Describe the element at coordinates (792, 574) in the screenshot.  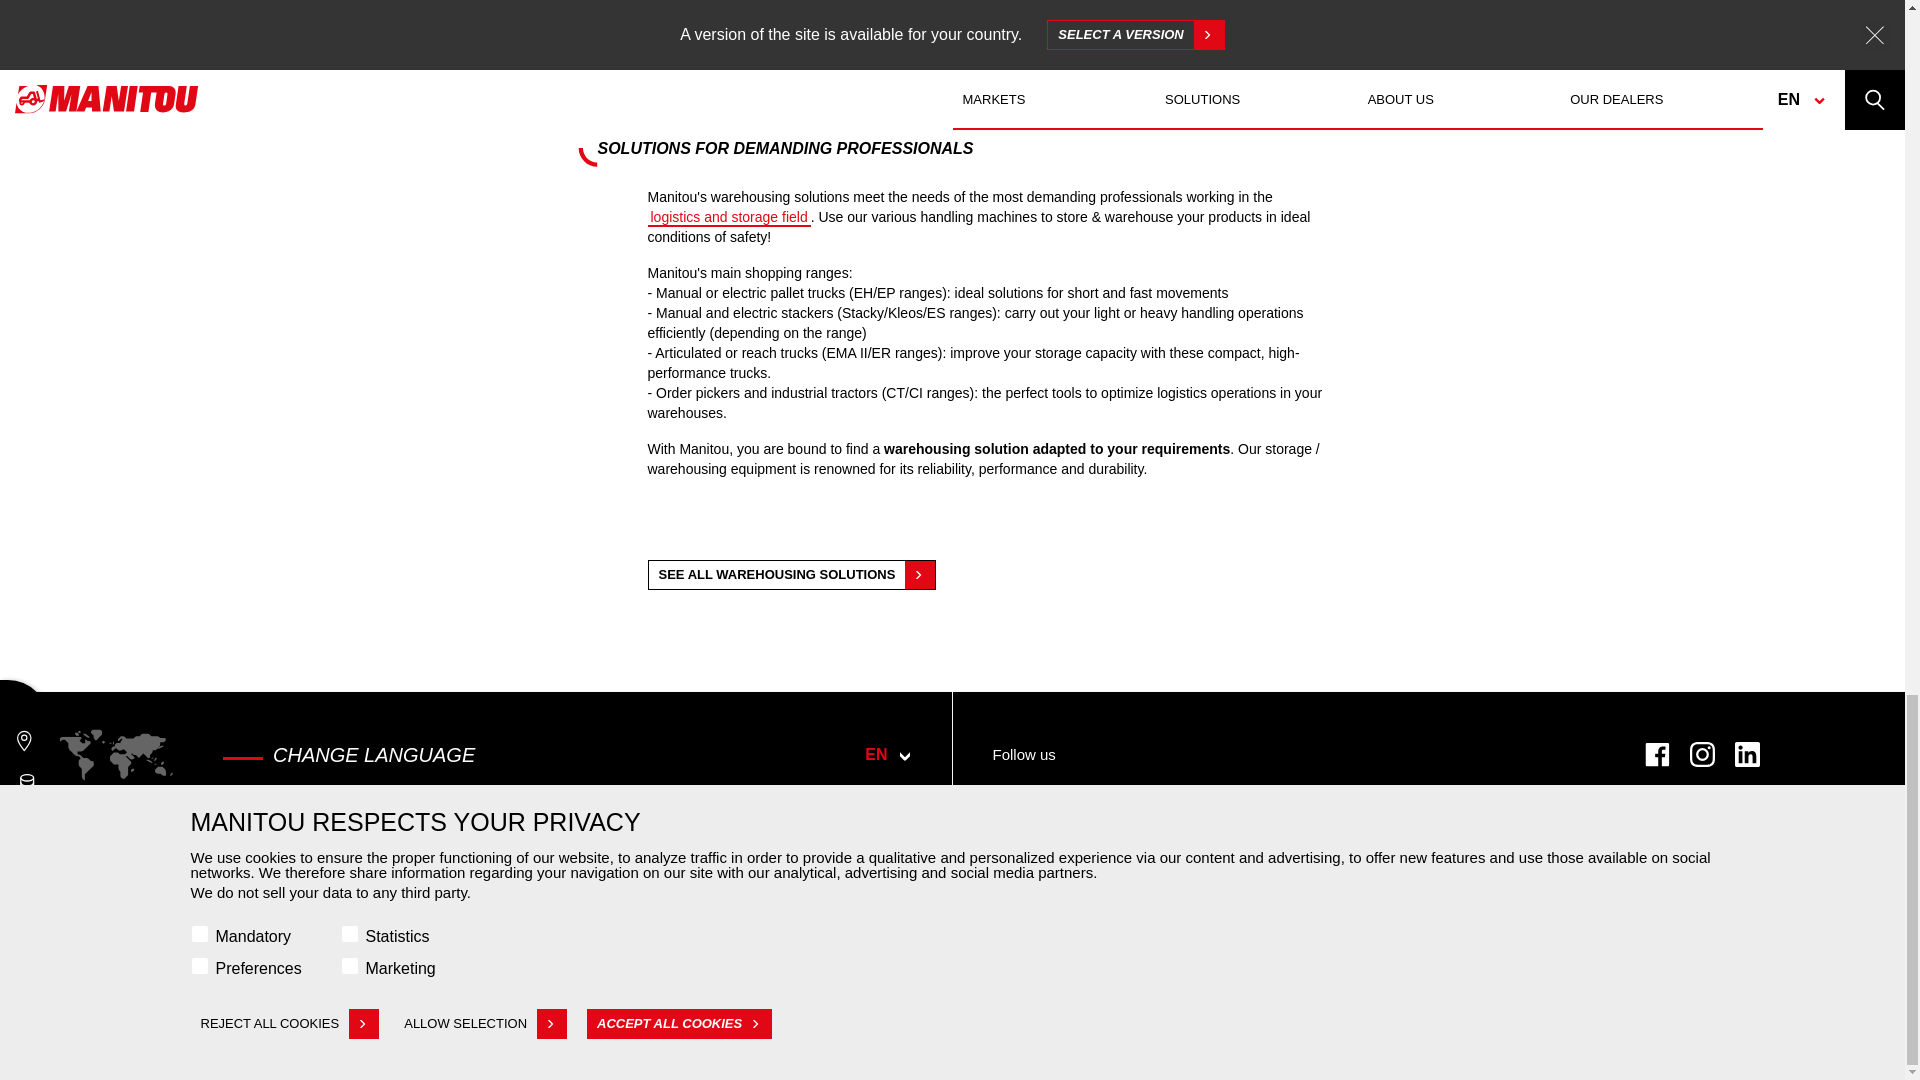
I see `SEE ALL WAREHOUSING SOLUTIONS` at that location.